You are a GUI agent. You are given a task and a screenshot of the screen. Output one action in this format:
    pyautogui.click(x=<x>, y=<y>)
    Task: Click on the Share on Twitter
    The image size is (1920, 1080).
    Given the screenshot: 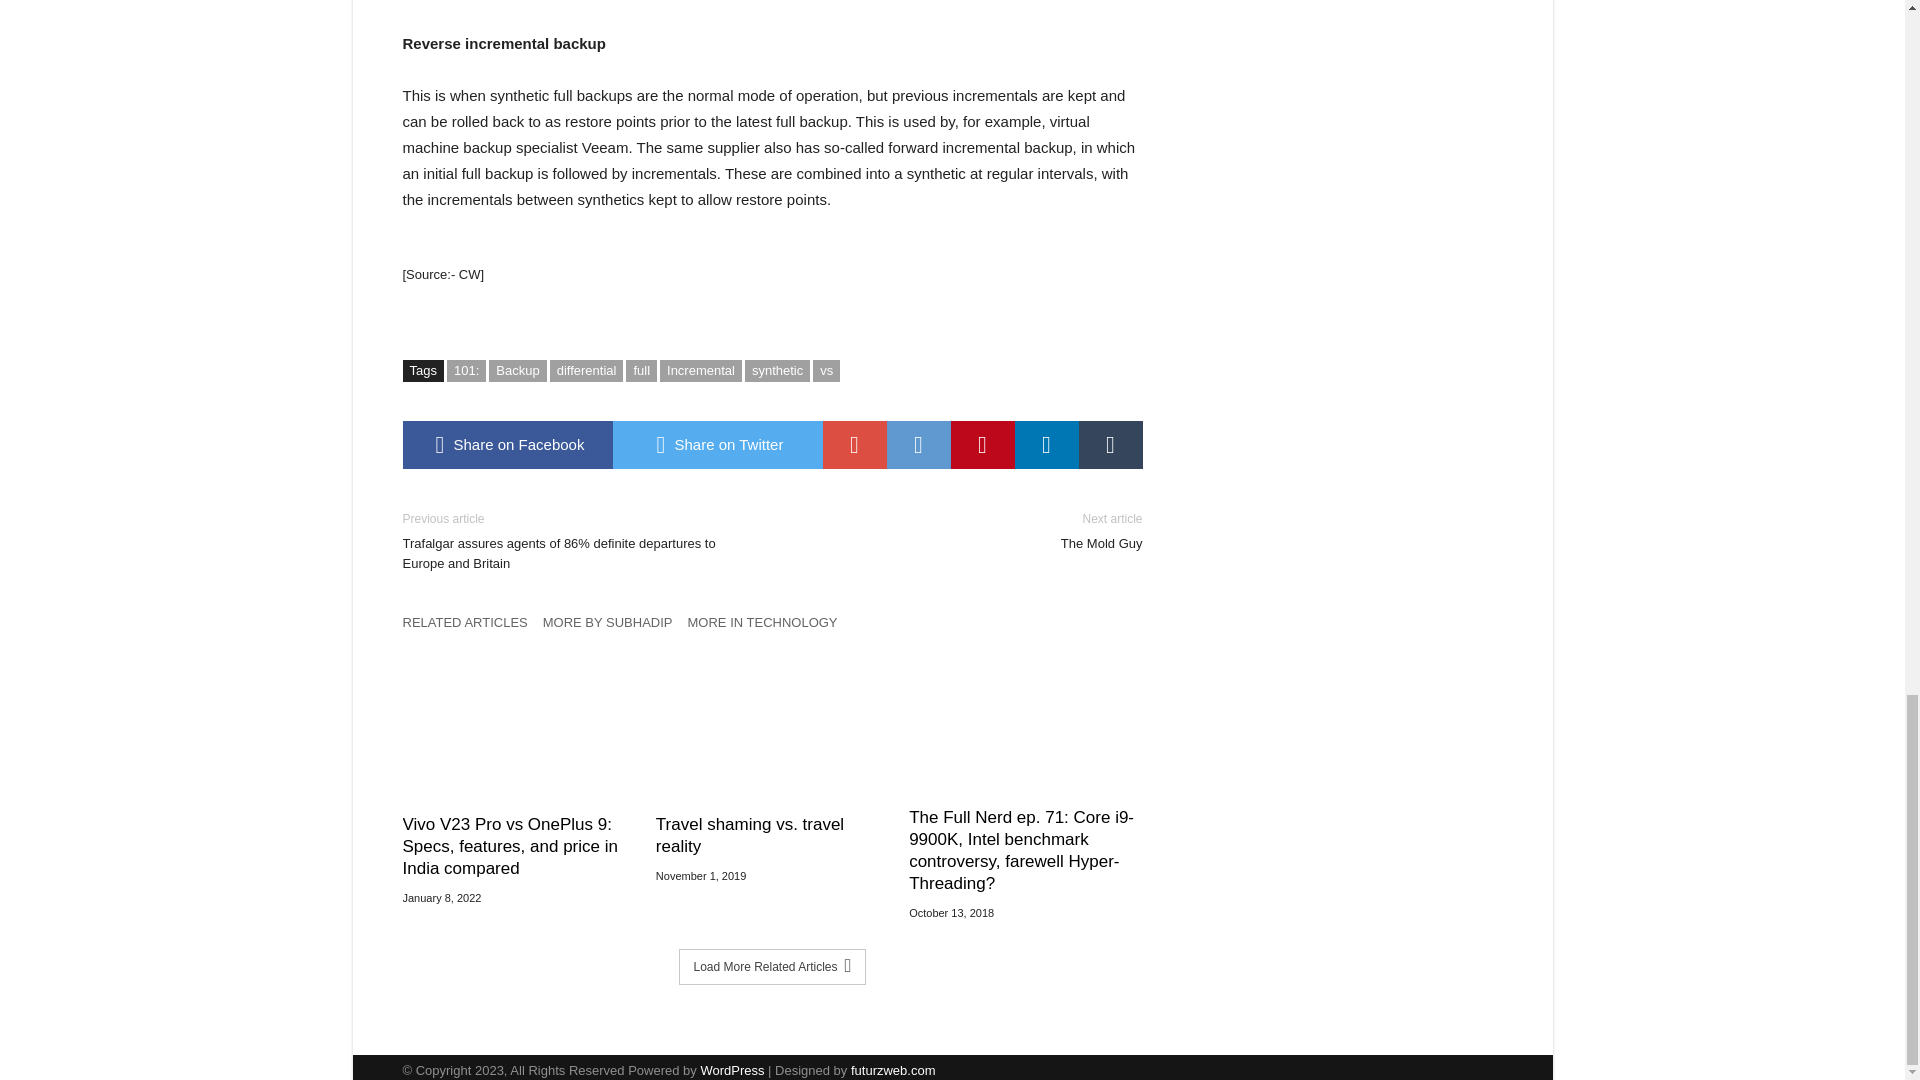 What is the action you would take?
    pyautogui.click(x=517, y=370)
    